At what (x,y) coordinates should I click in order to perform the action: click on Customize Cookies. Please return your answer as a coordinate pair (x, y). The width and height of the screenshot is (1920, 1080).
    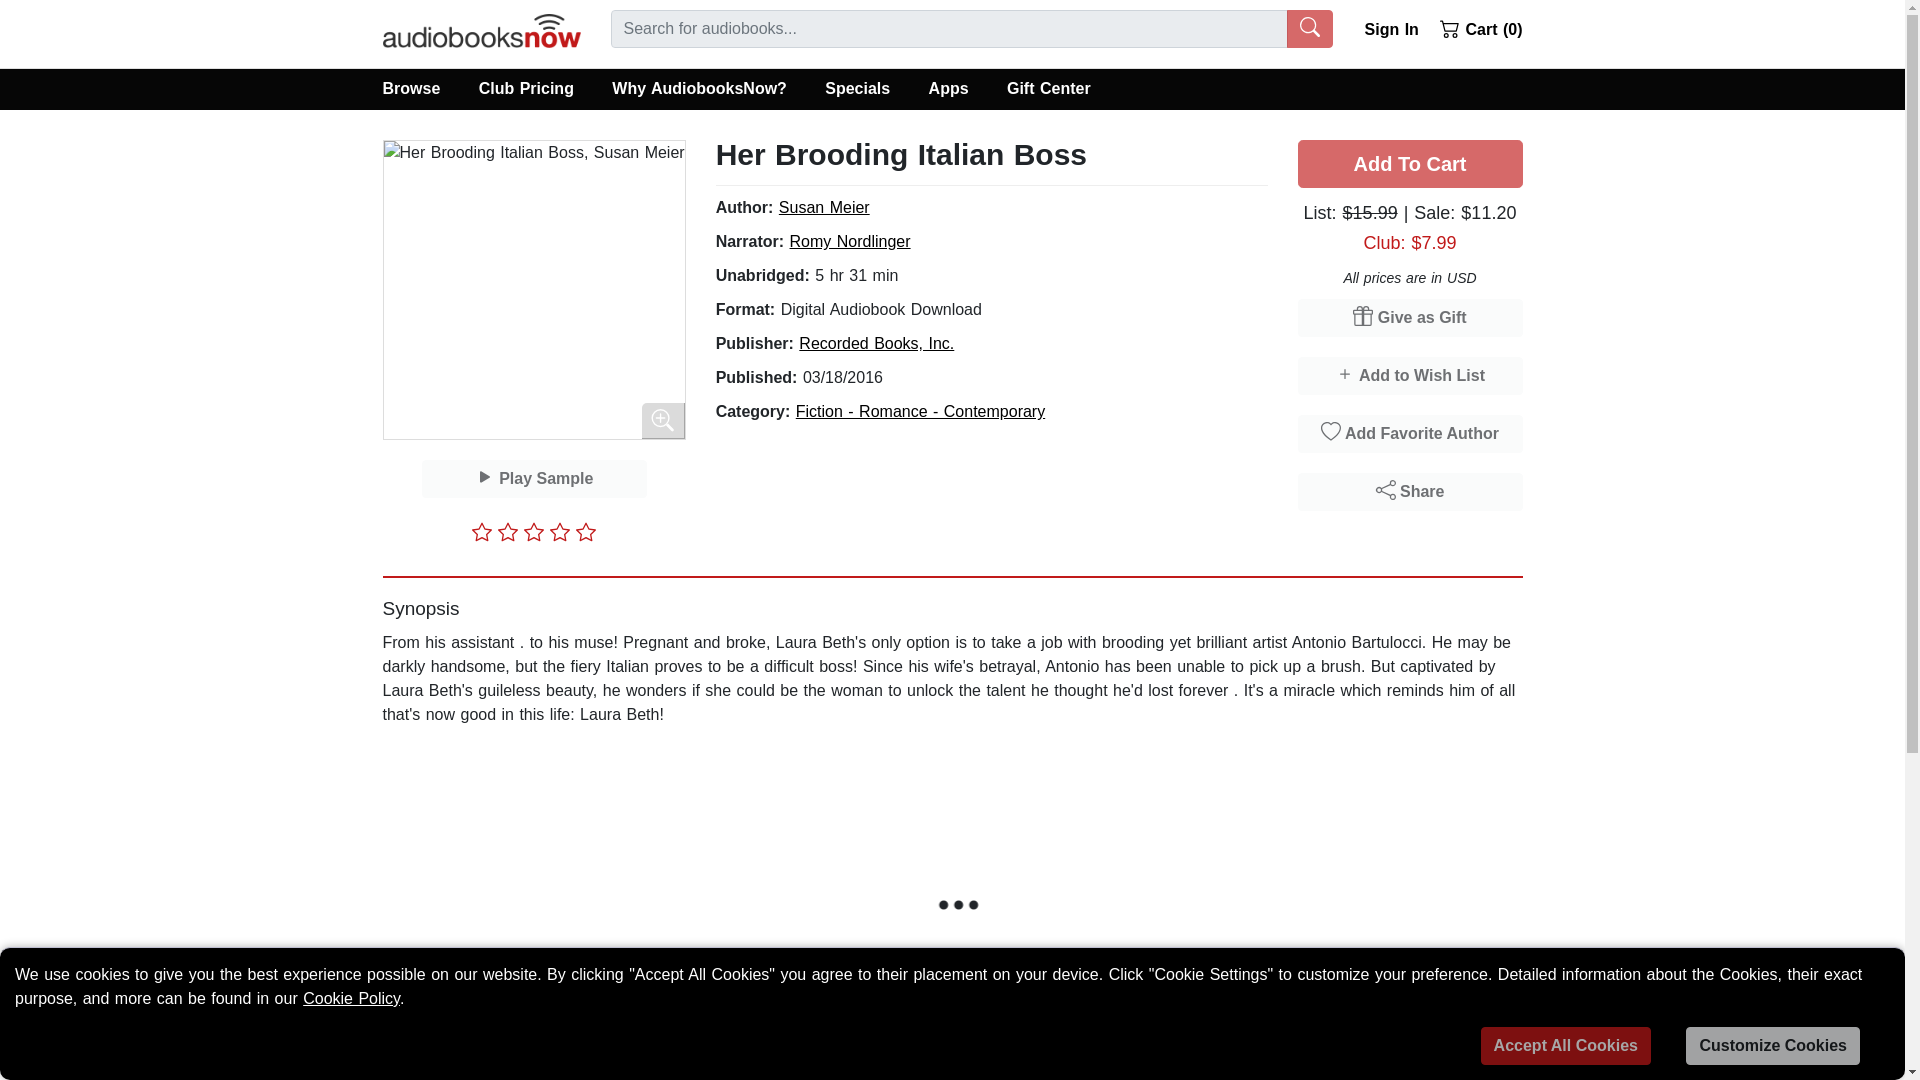
    Looking at the image, I should click on (1772, 1046).